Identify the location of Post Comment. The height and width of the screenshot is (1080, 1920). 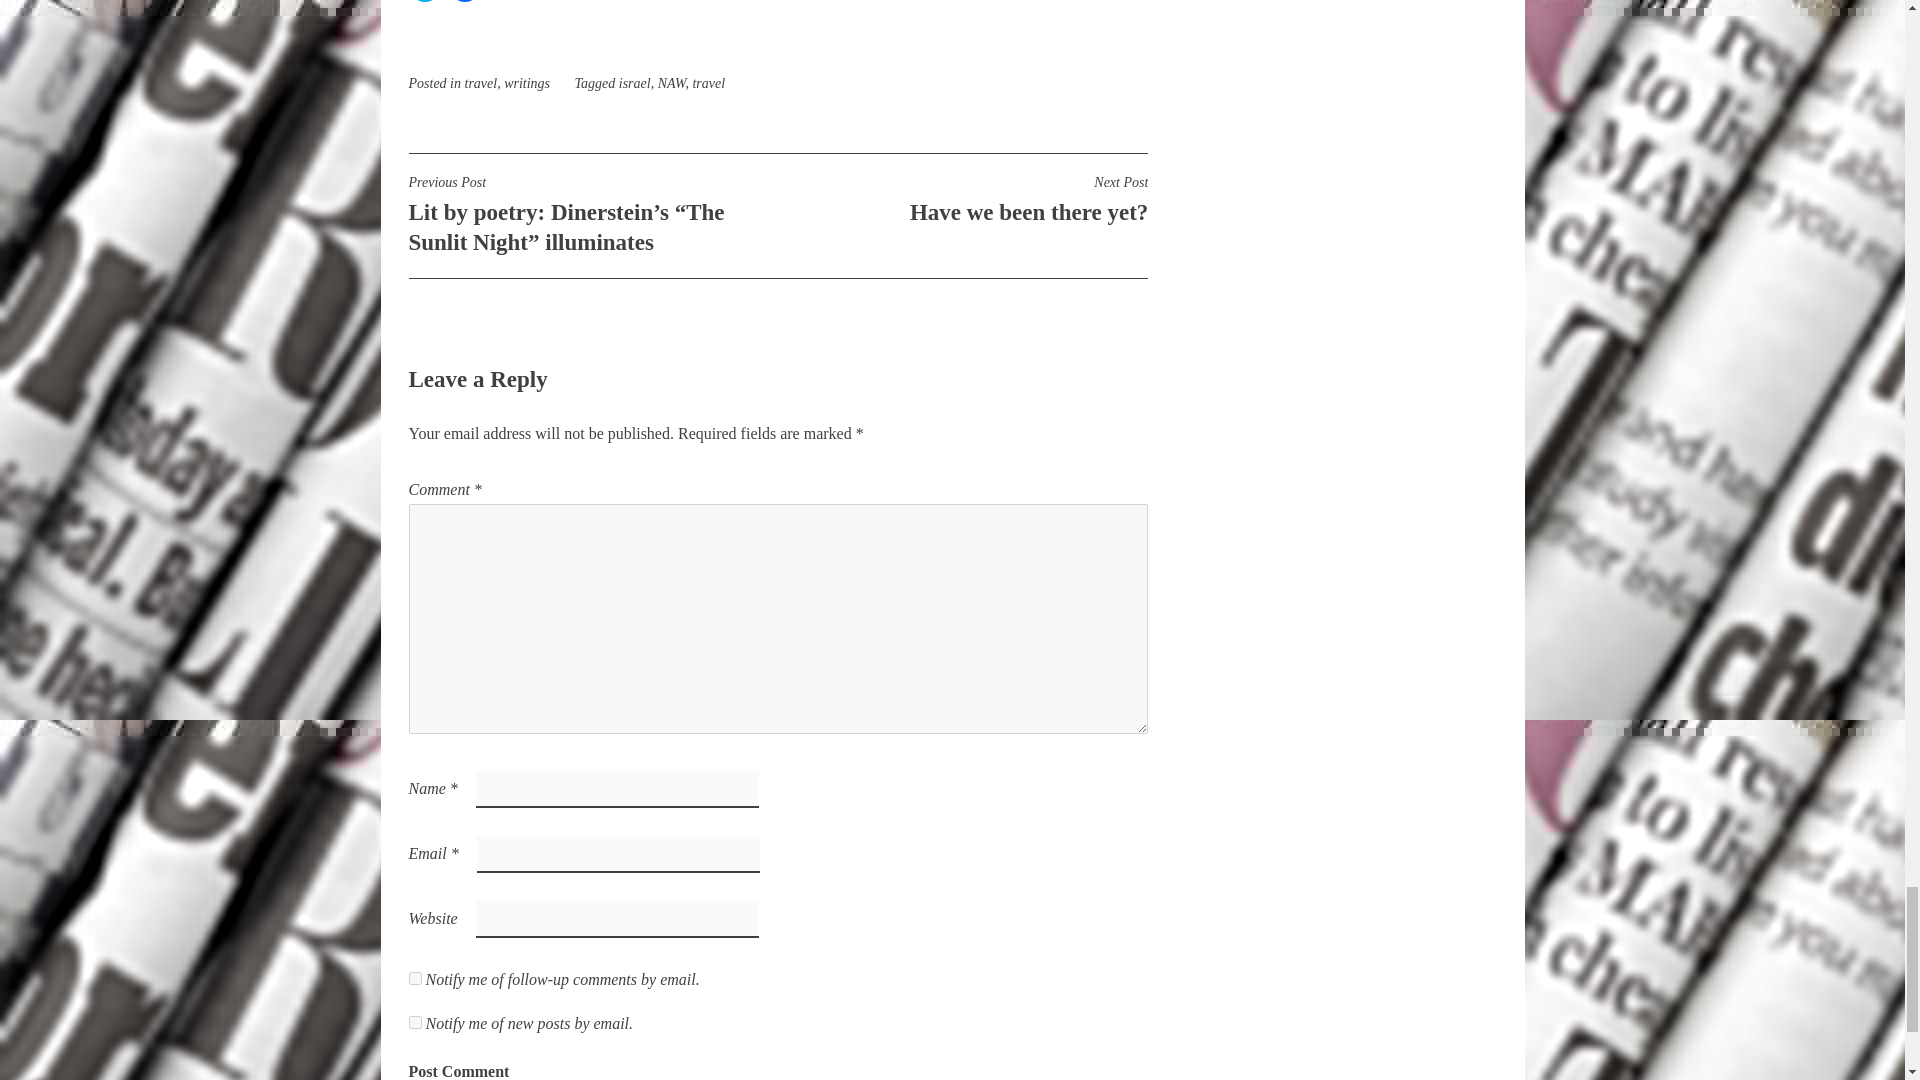
(480, 82).